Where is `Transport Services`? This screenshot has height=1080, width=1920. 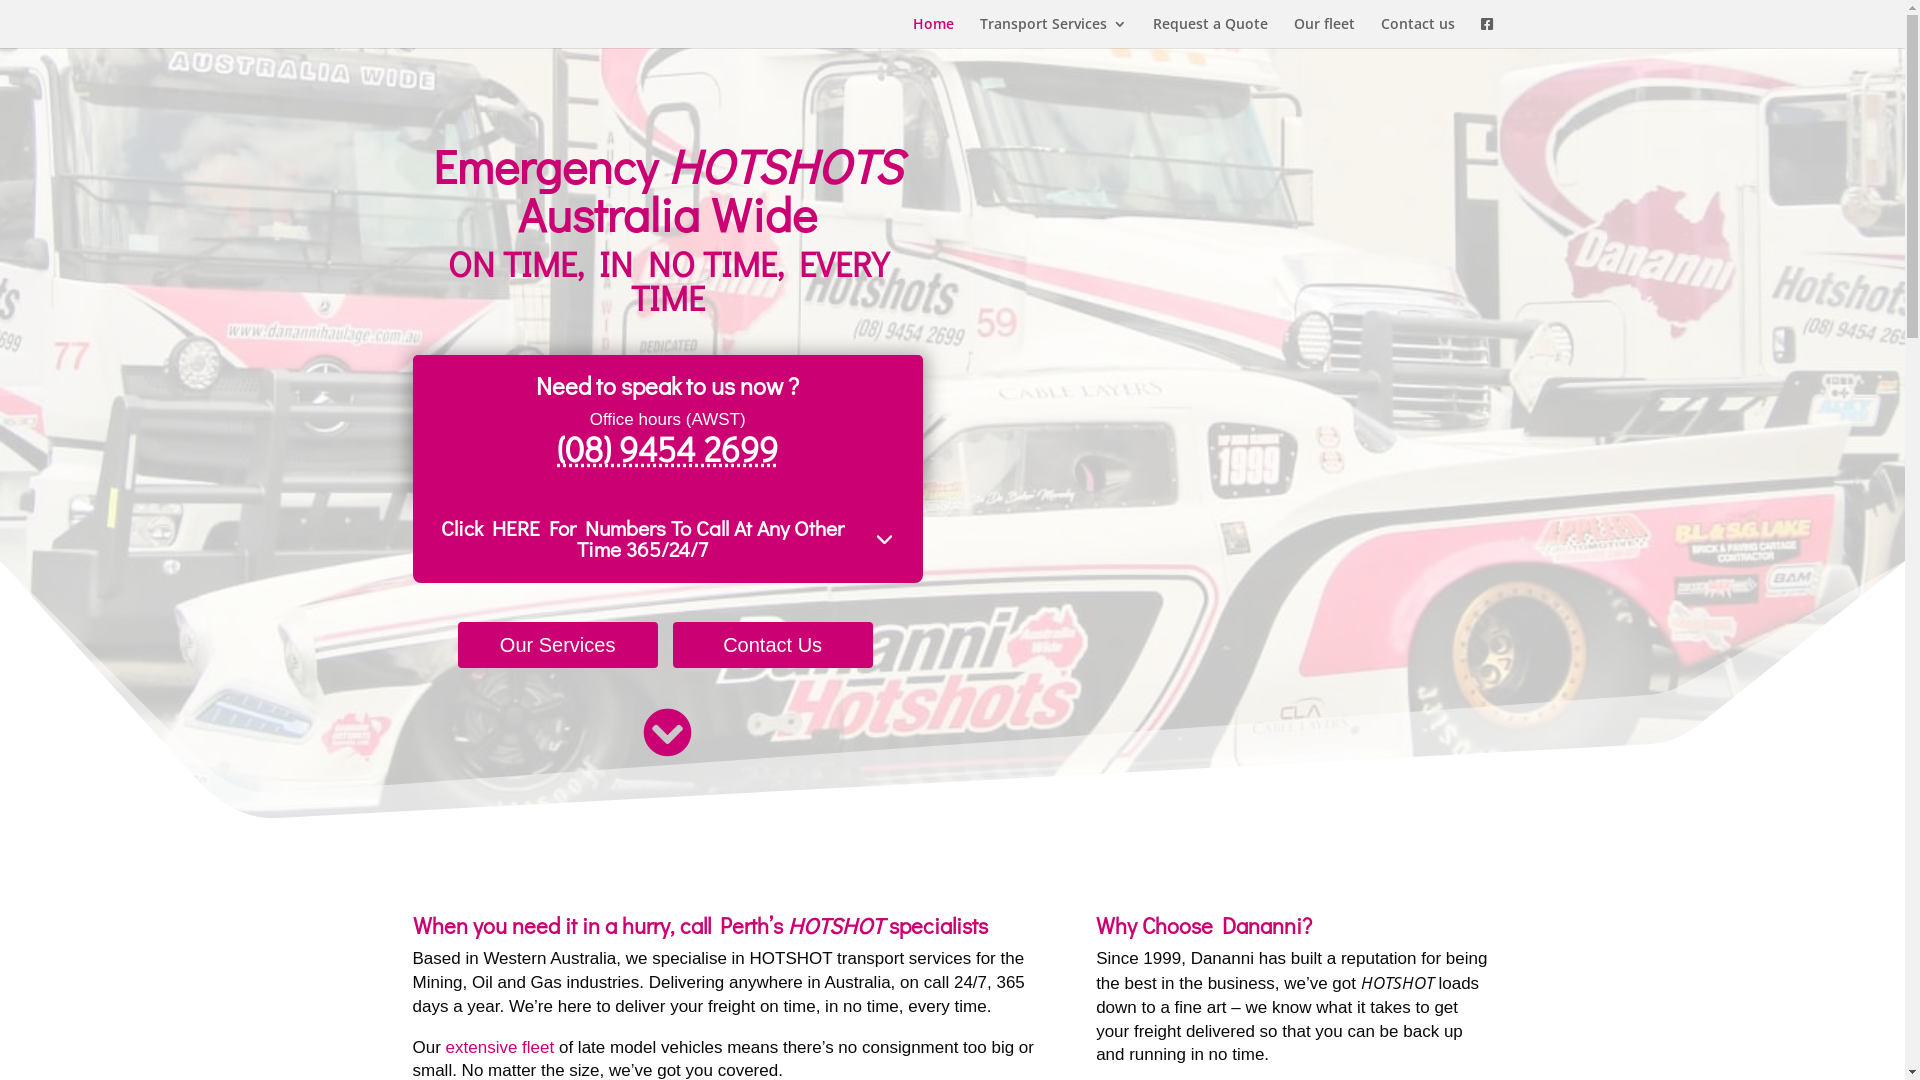
Transport Services is located at coordinates (1053, 32).